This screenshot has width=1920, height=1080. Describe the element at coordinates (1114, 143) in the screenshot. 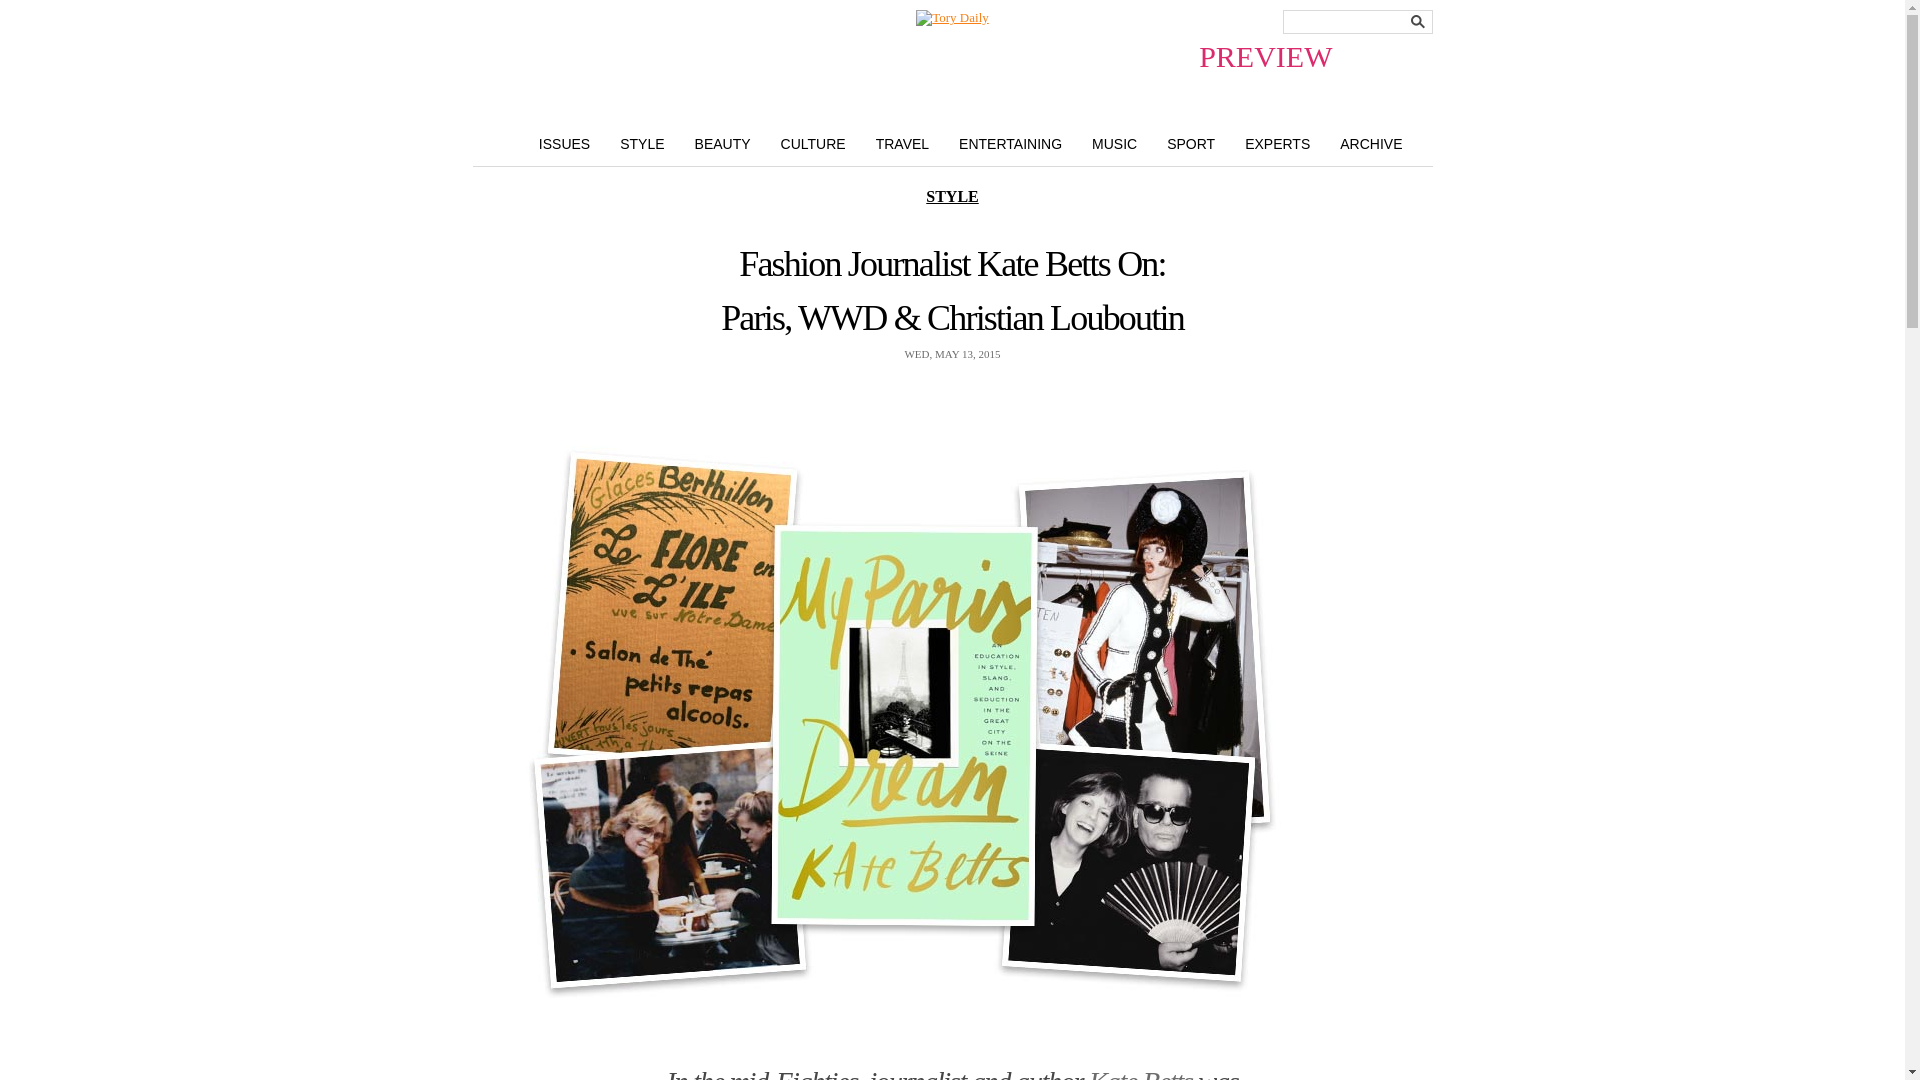

I see `Music` at that location.